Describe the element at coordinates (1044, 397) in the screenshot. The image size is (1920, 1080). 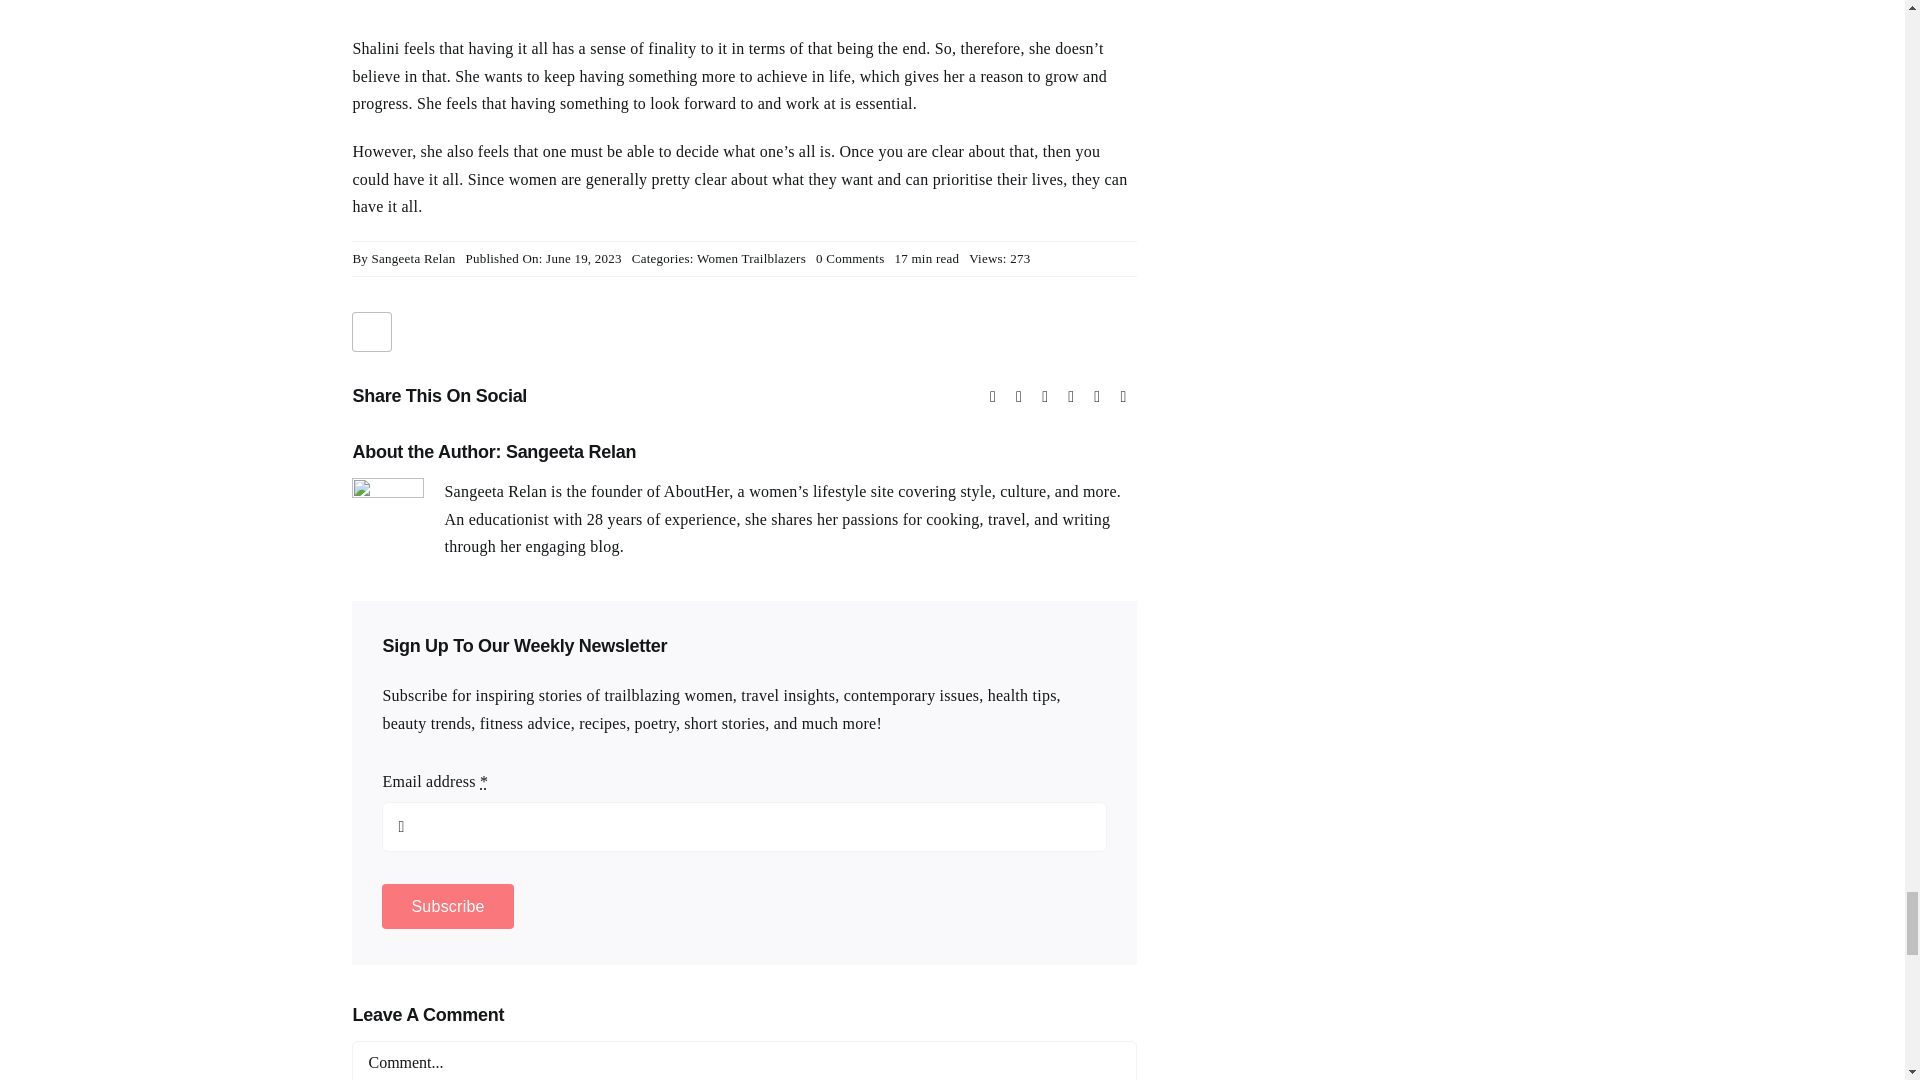
I see `LinkedIn` at that location.